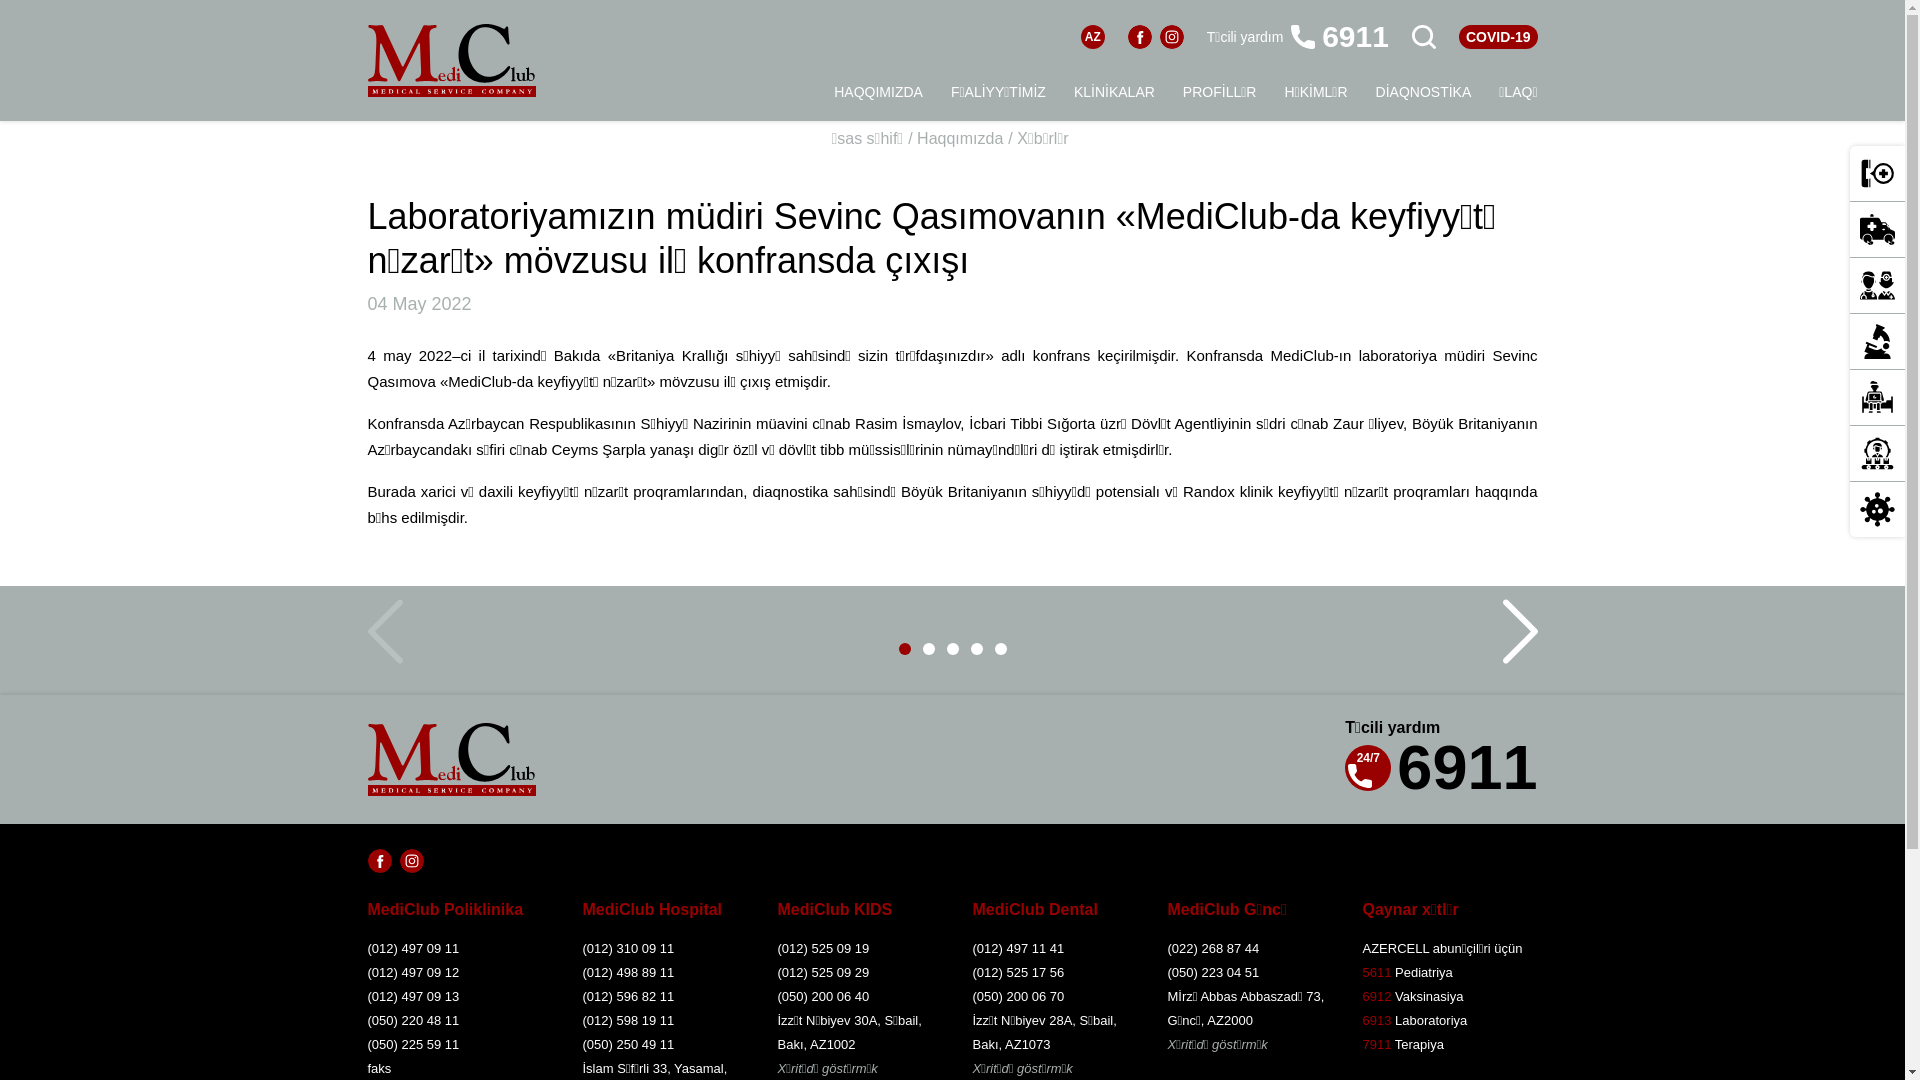  I want to click on (012) 310 09 11, so click(662, 949).